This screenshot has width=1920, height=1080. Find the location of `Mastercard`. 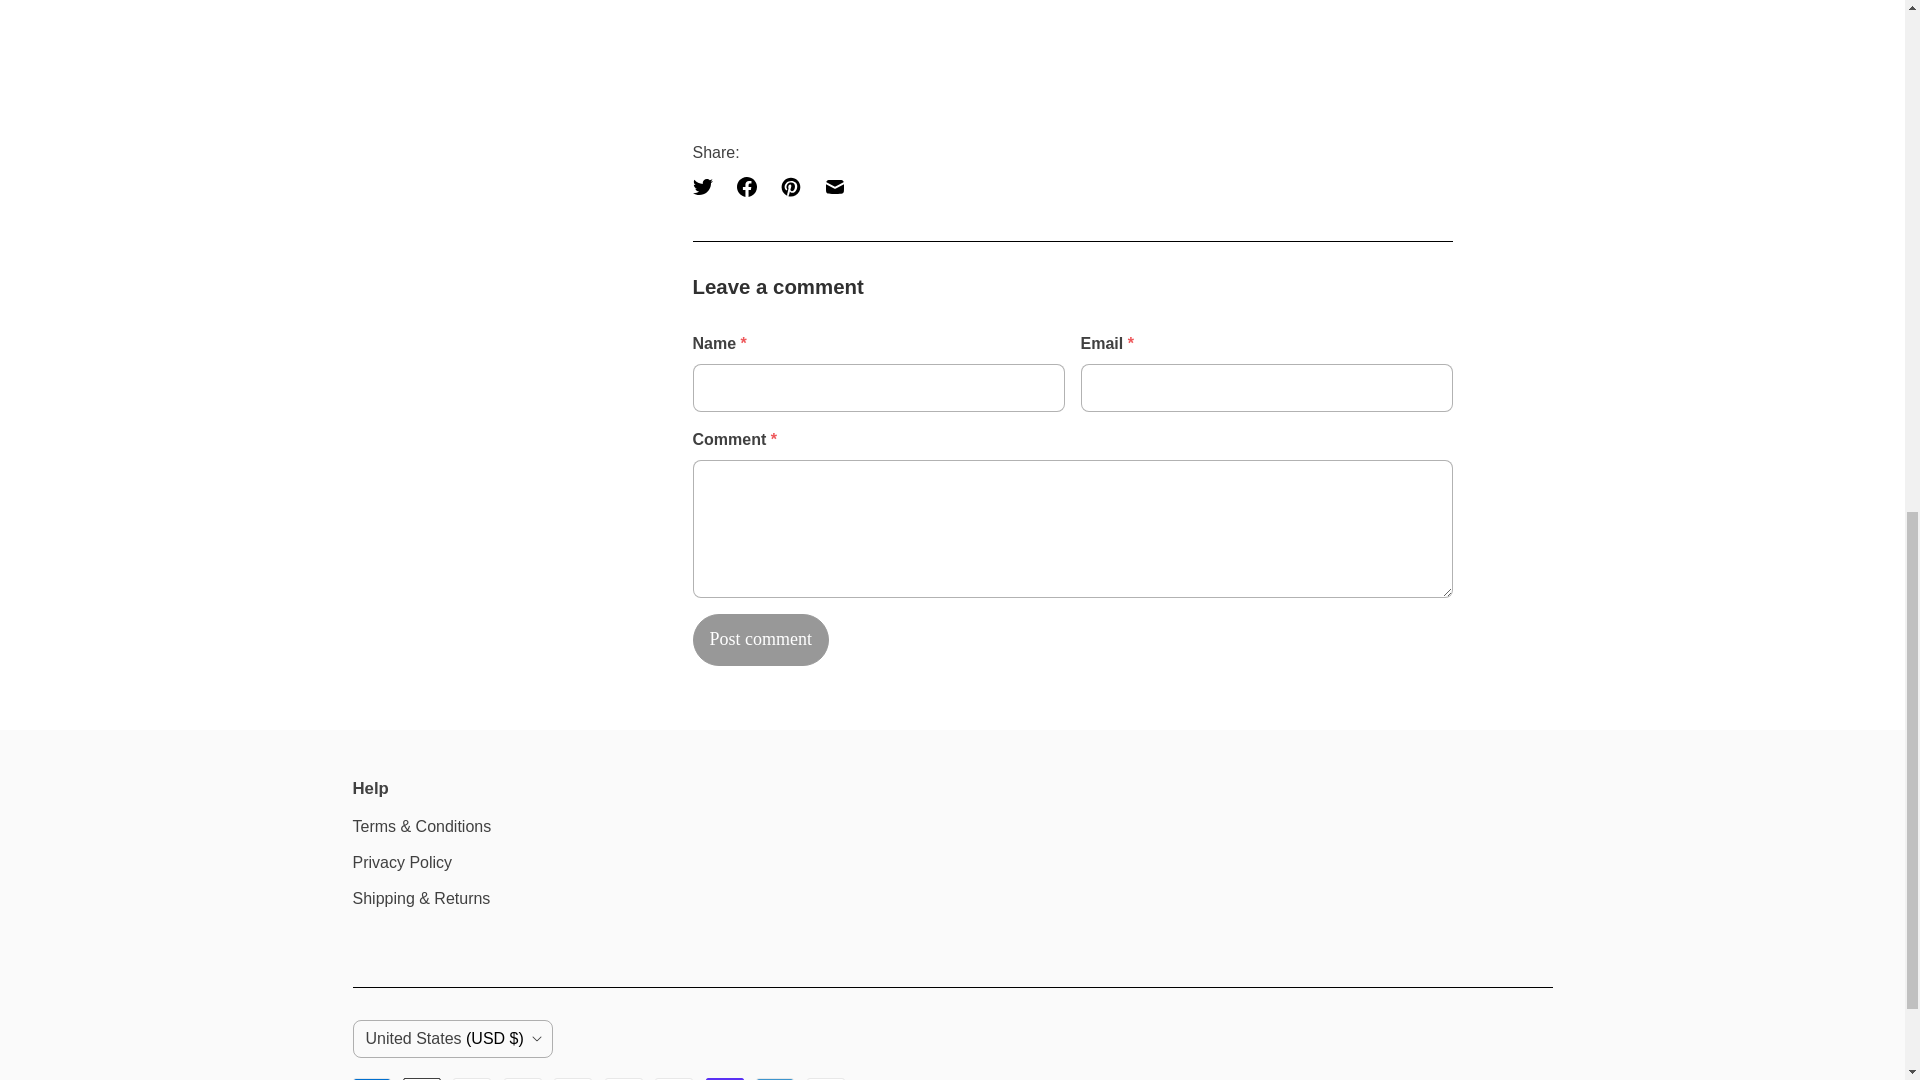

Mastercard is located at coordinates (624, 1078).